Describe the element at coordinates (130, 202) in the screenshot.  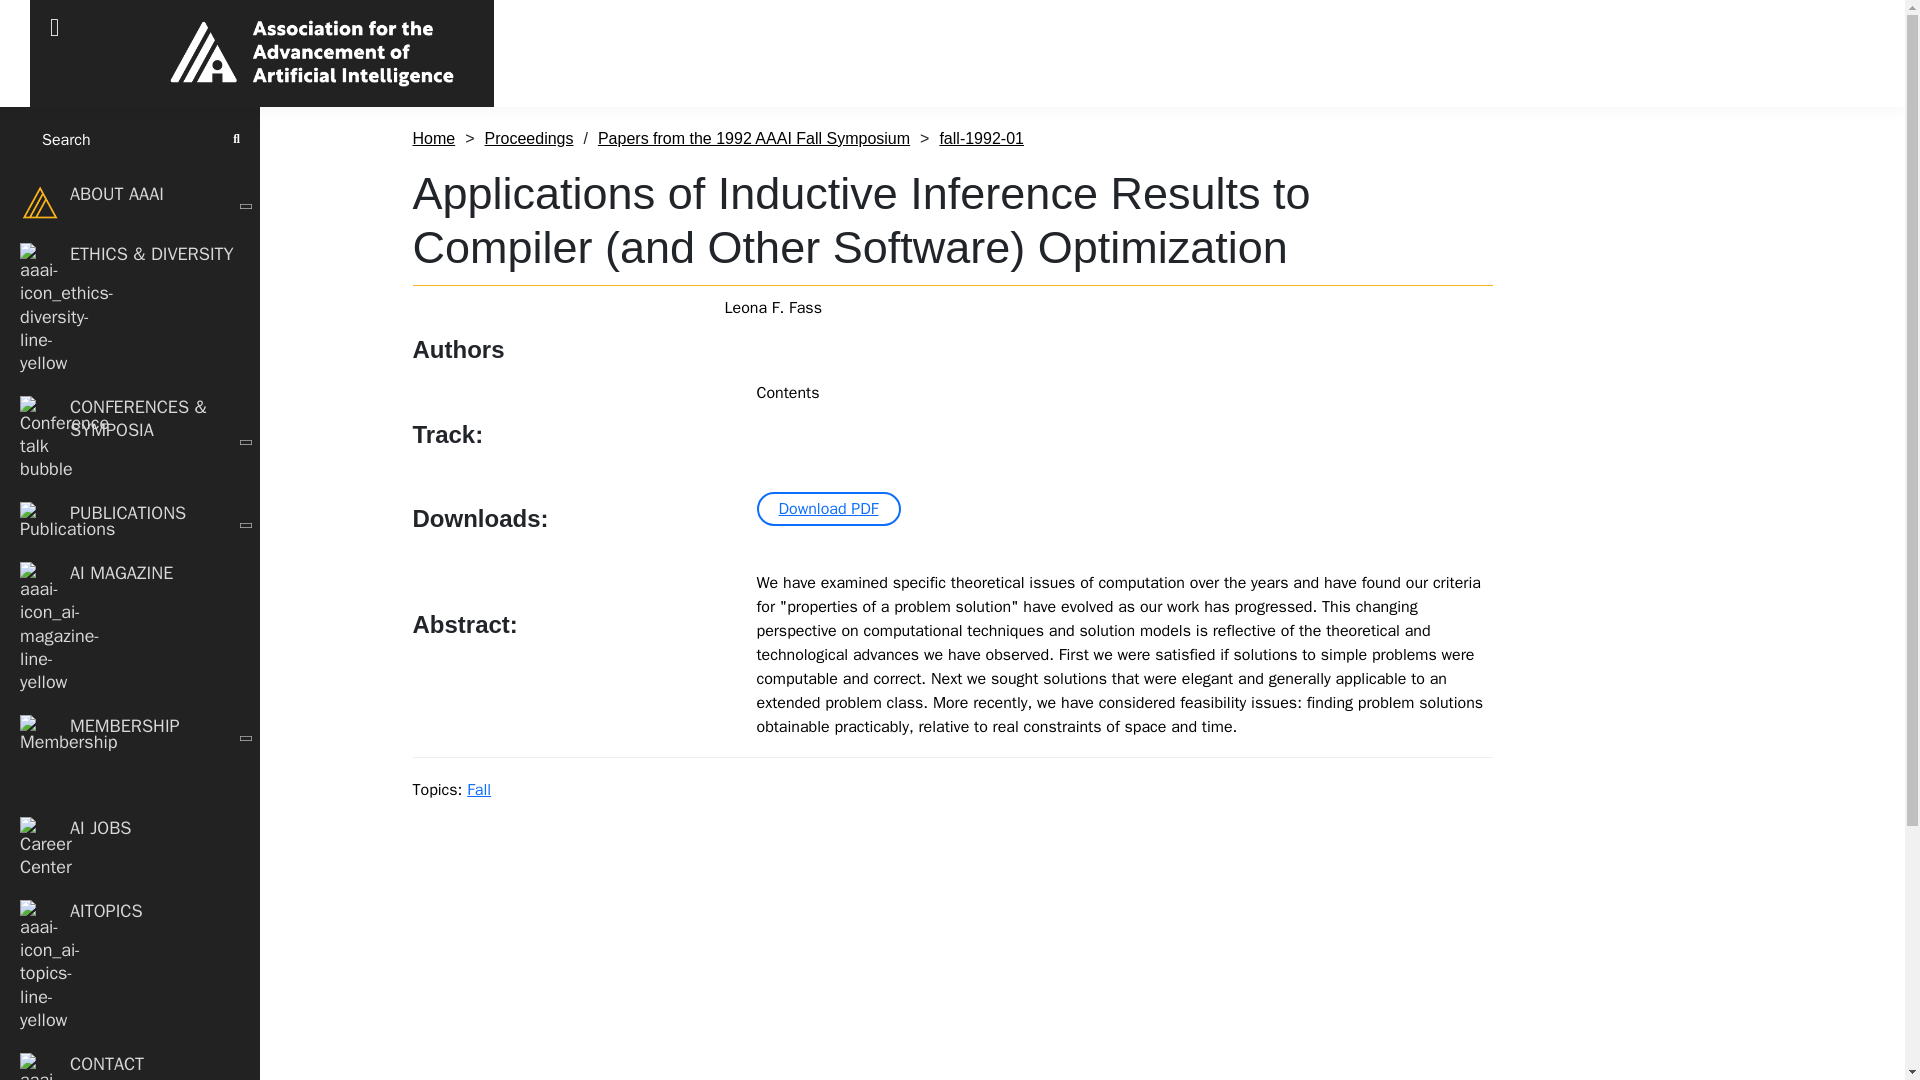
I see `ABOUT AAAI` at that location.